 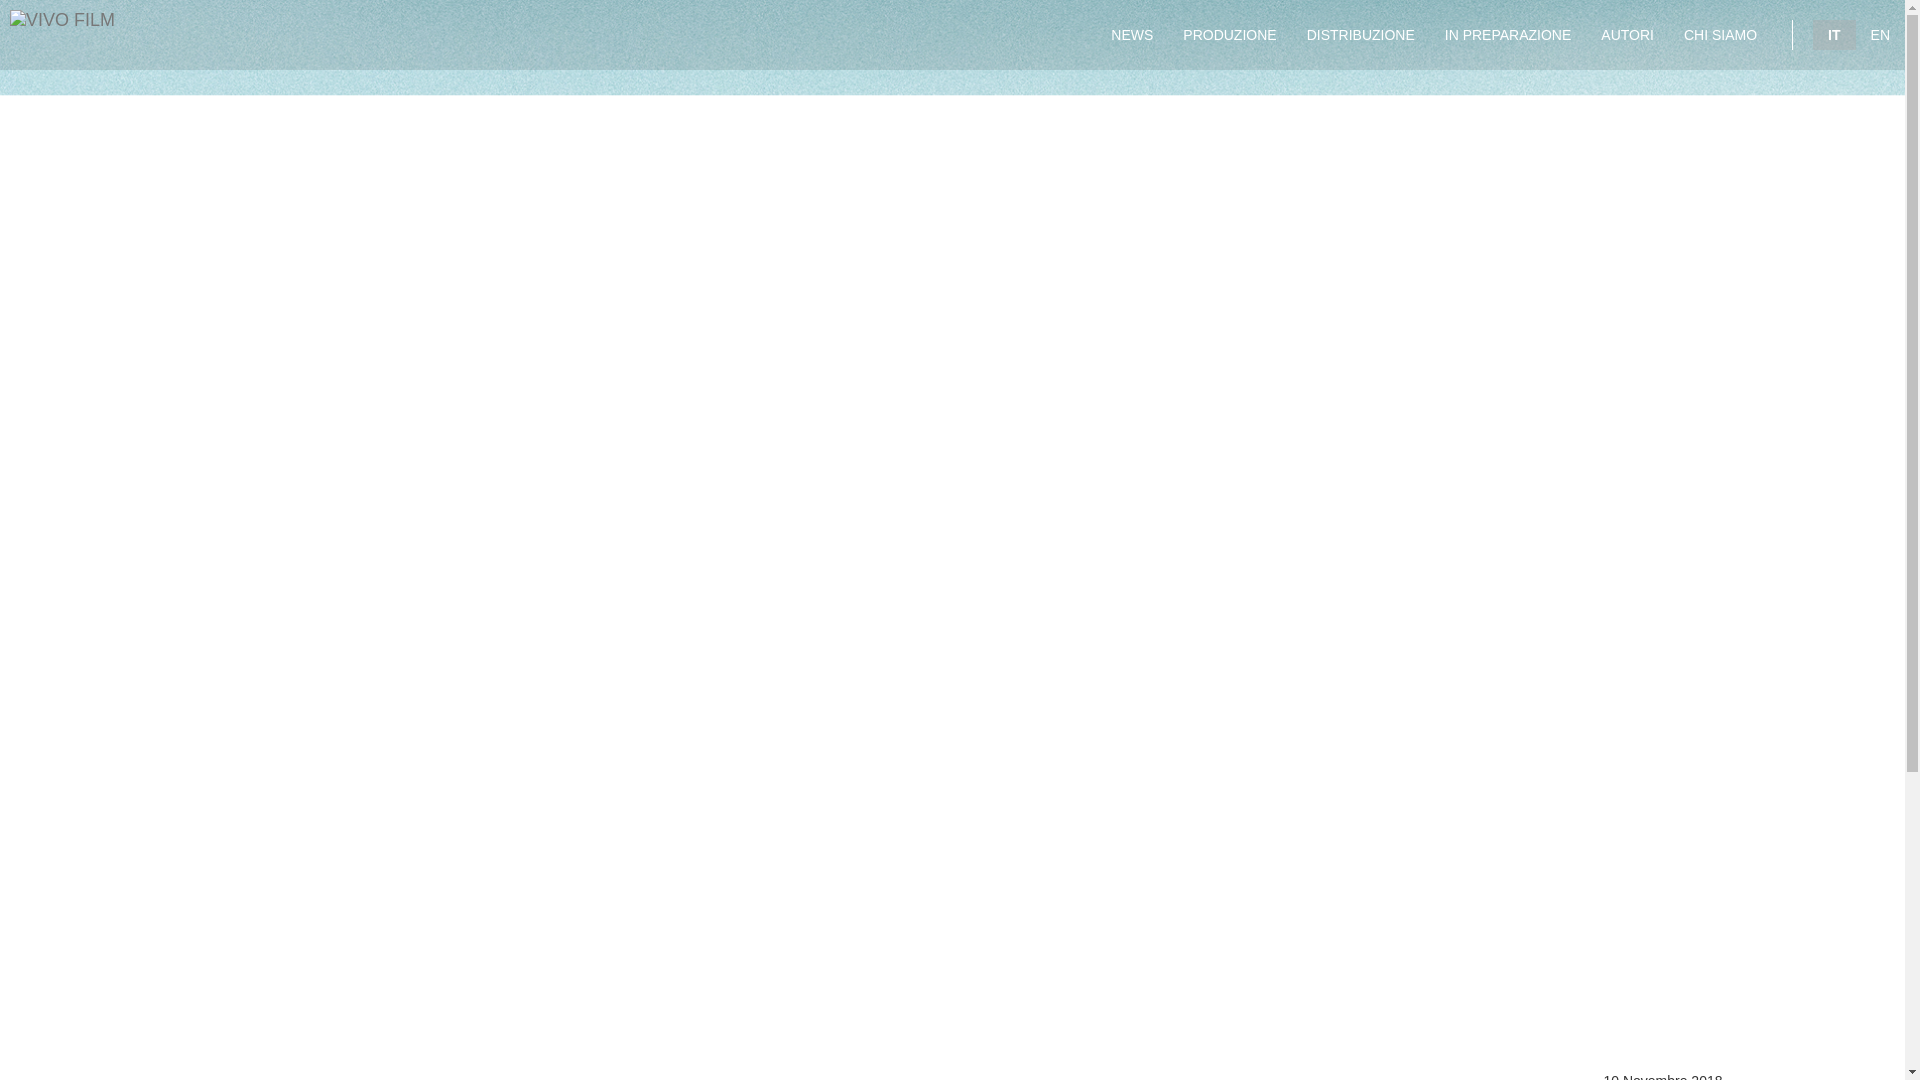 I want to click on PRODUZIONE, so click(x=1228, y=35).